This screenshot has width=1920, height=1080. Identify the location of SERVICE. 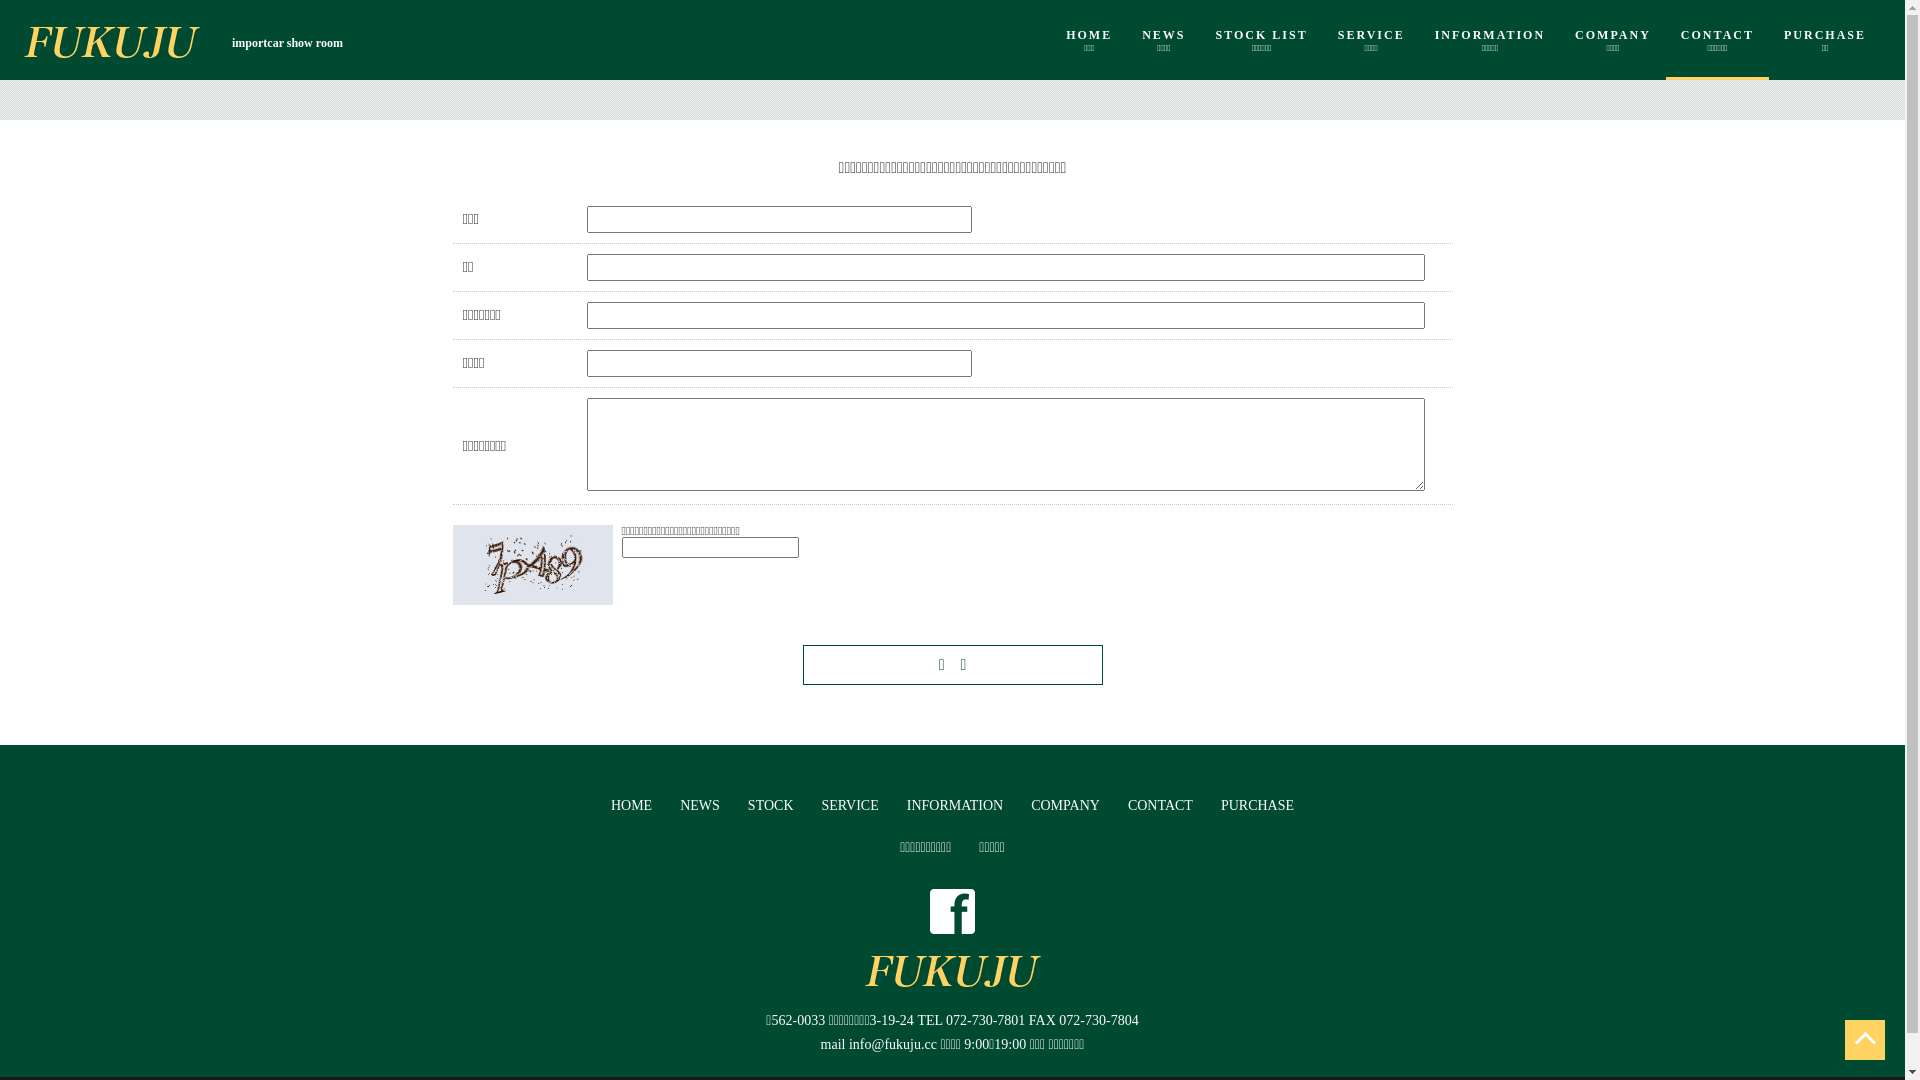
(850, 806).